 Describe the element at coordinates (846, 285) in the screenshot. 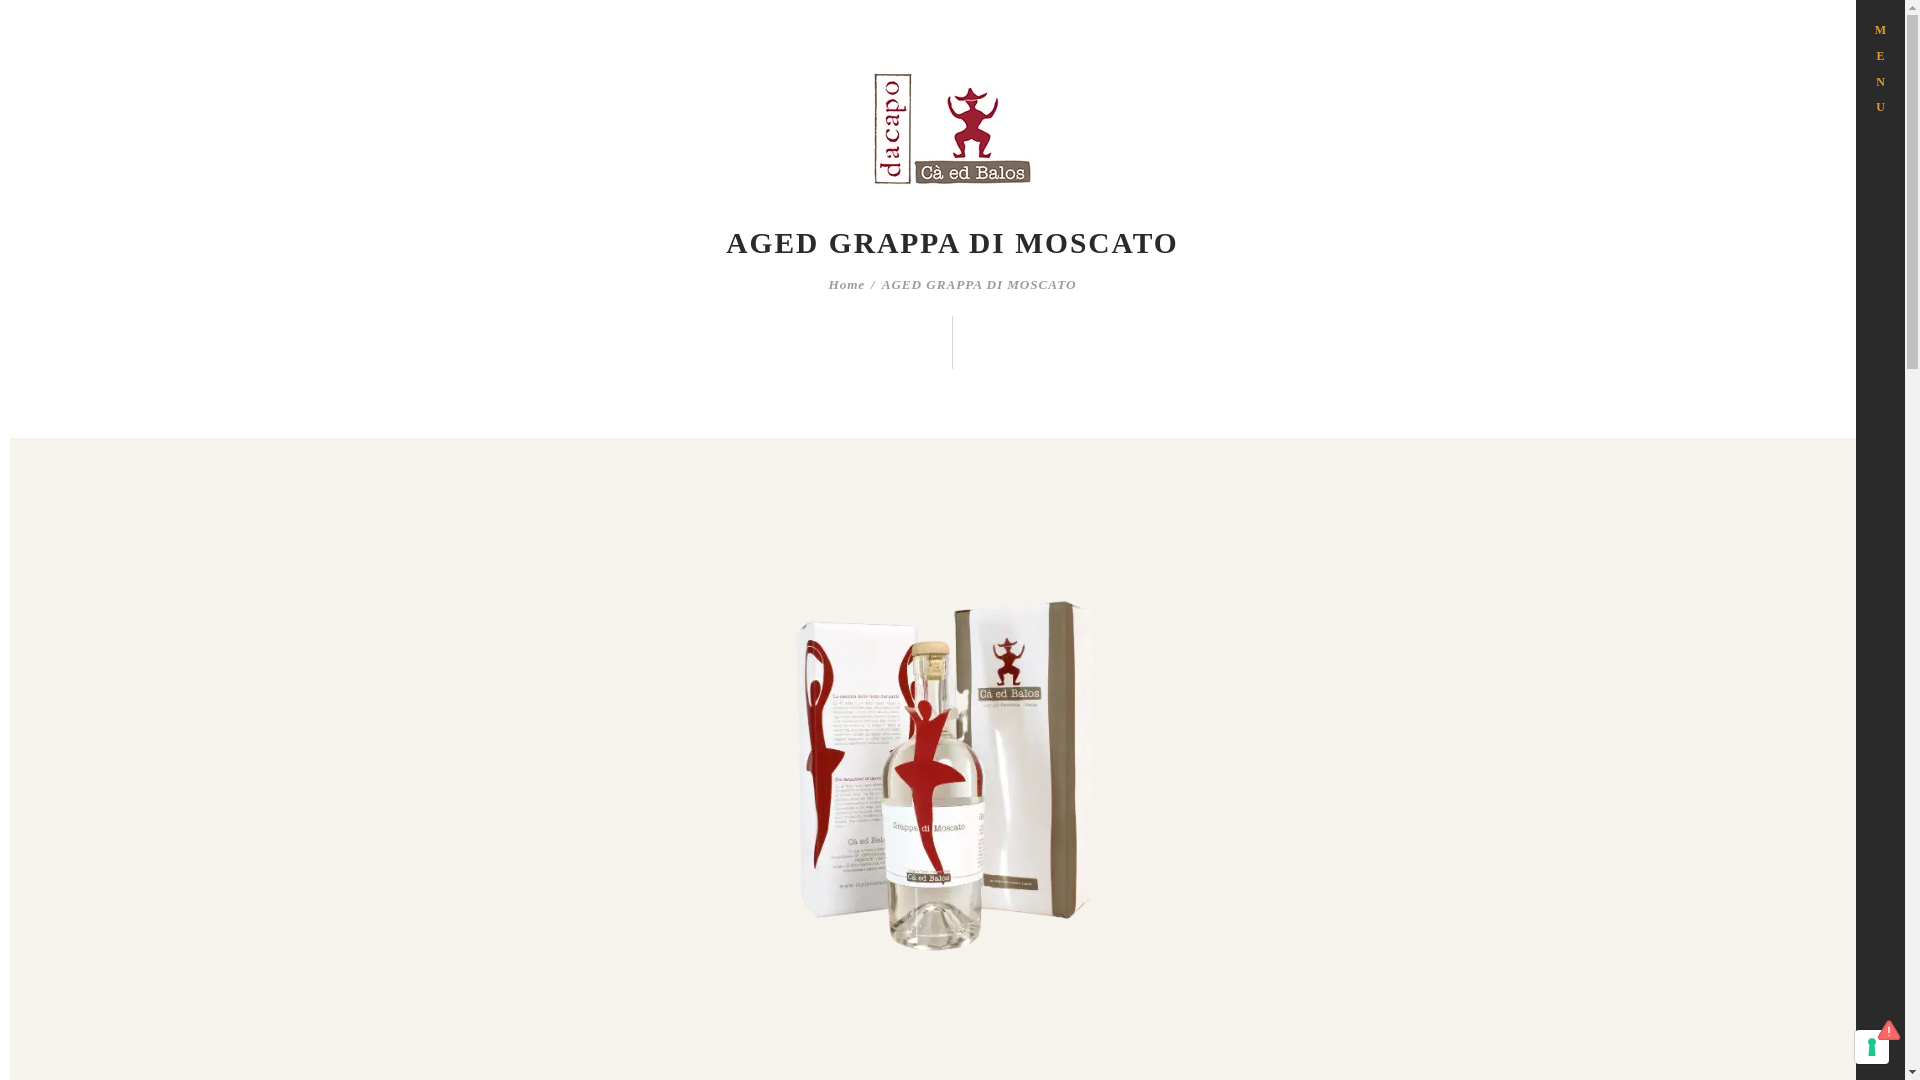

I see `Home` at that location.